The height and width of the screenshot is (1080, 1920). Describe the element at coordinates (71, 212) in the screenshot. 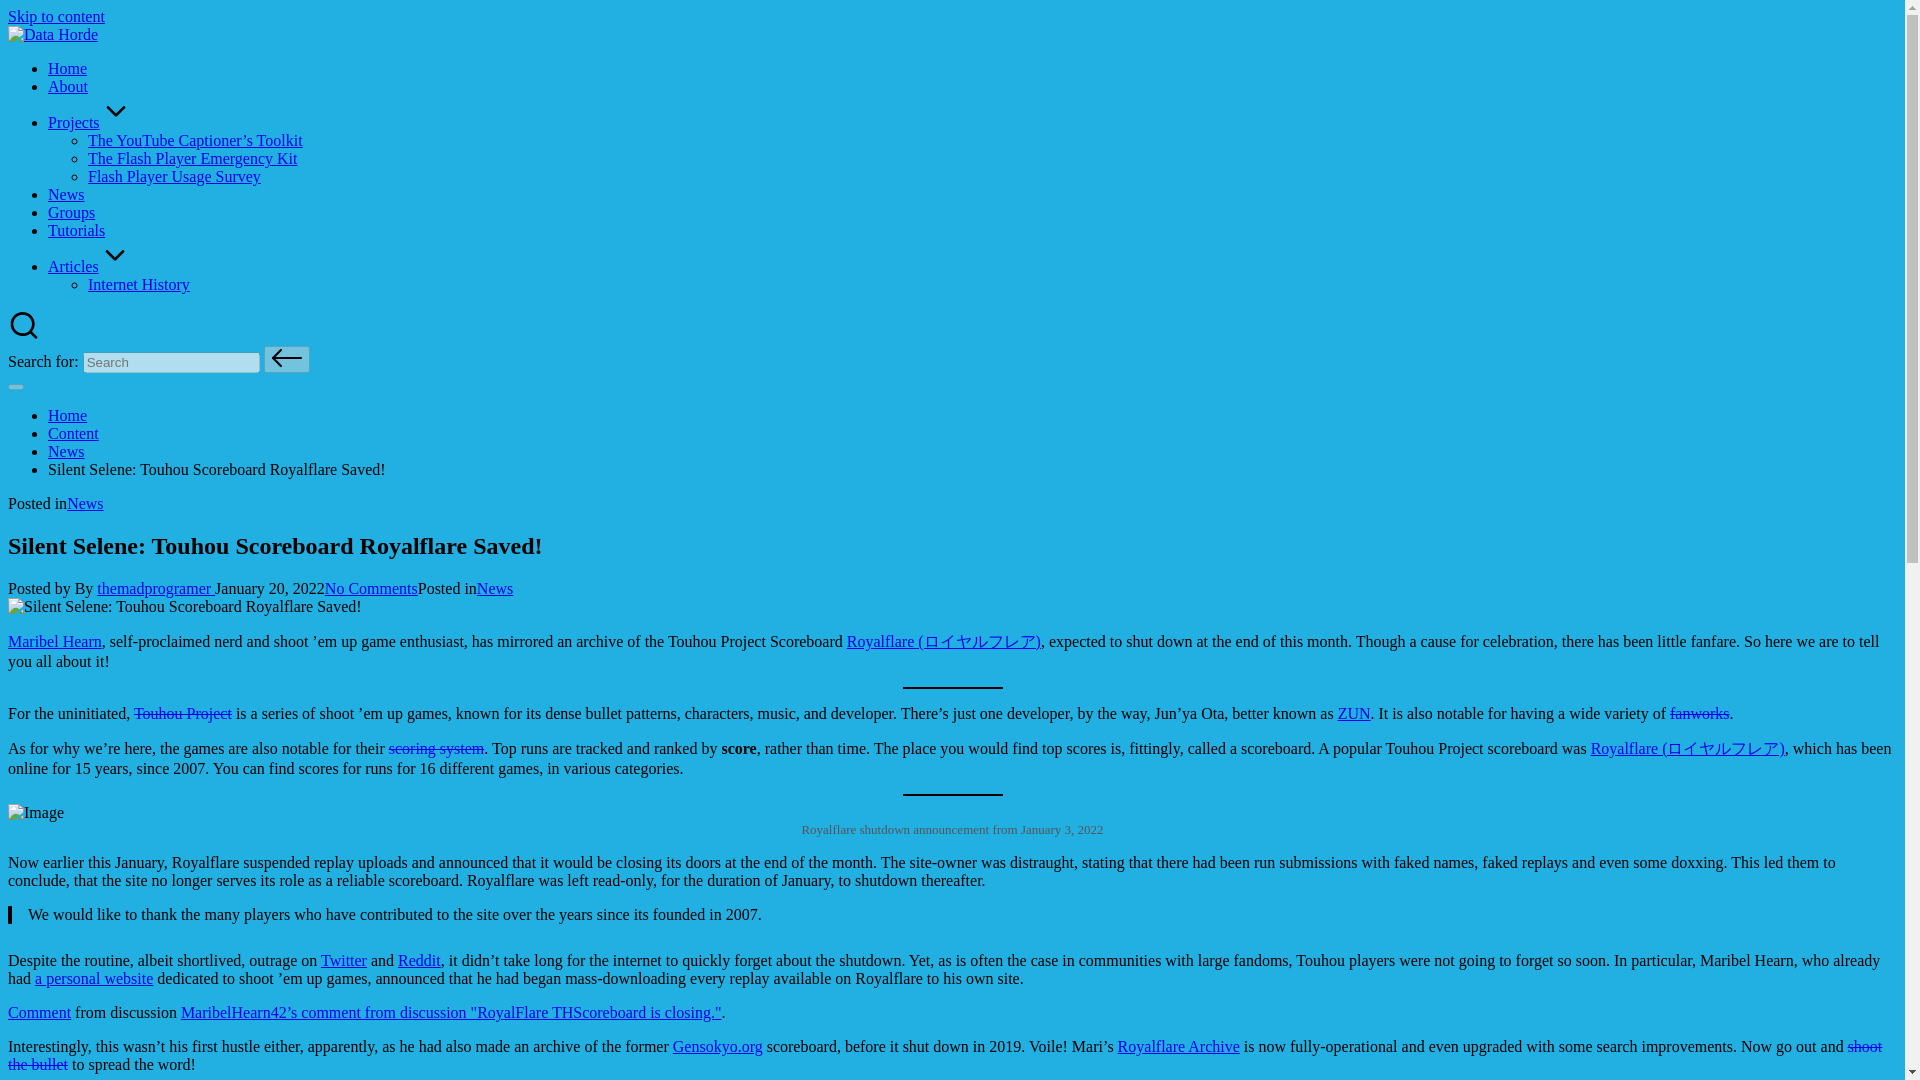

I see `Groups` at that location.